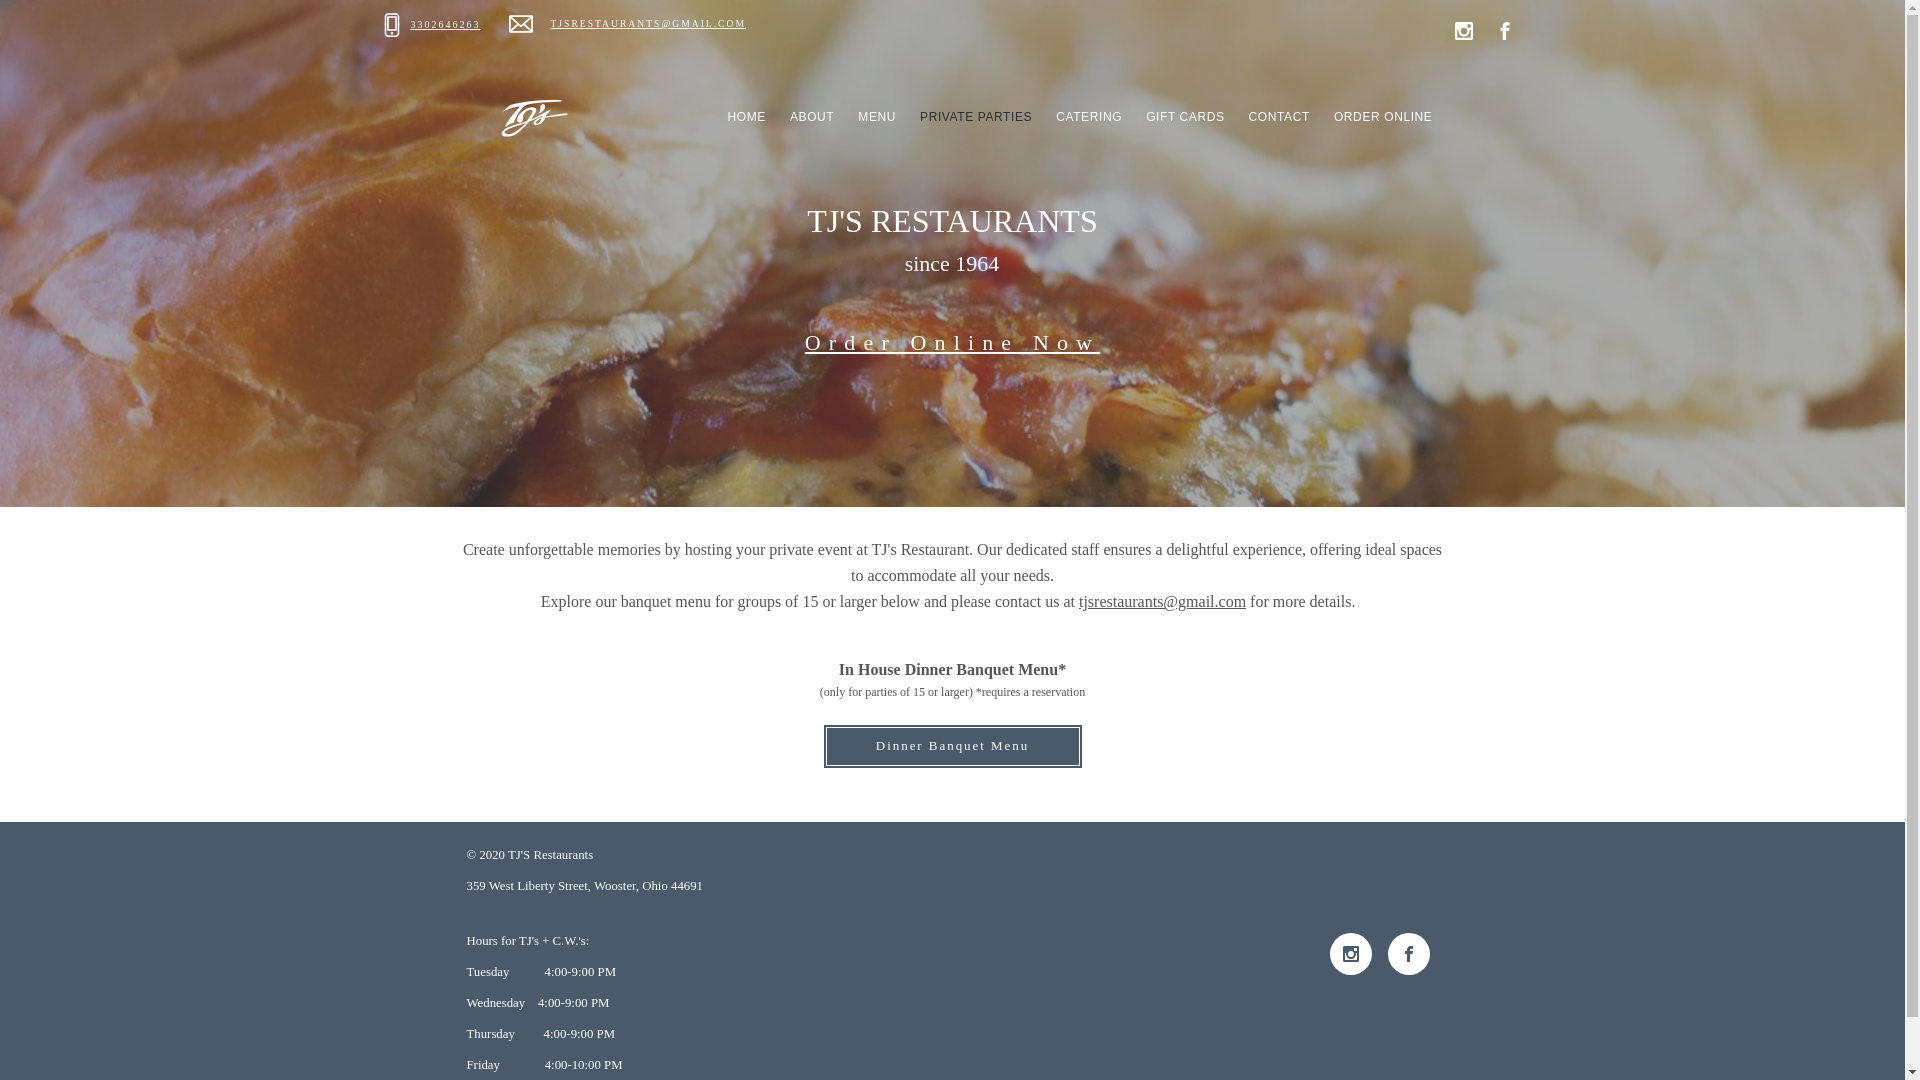 Image resolution: width=1920 pixels, height=1080 pixels. What do you see at coordinates (746, 116) in the screenshot?
I see `HOME` at bounding box center [746, 116].